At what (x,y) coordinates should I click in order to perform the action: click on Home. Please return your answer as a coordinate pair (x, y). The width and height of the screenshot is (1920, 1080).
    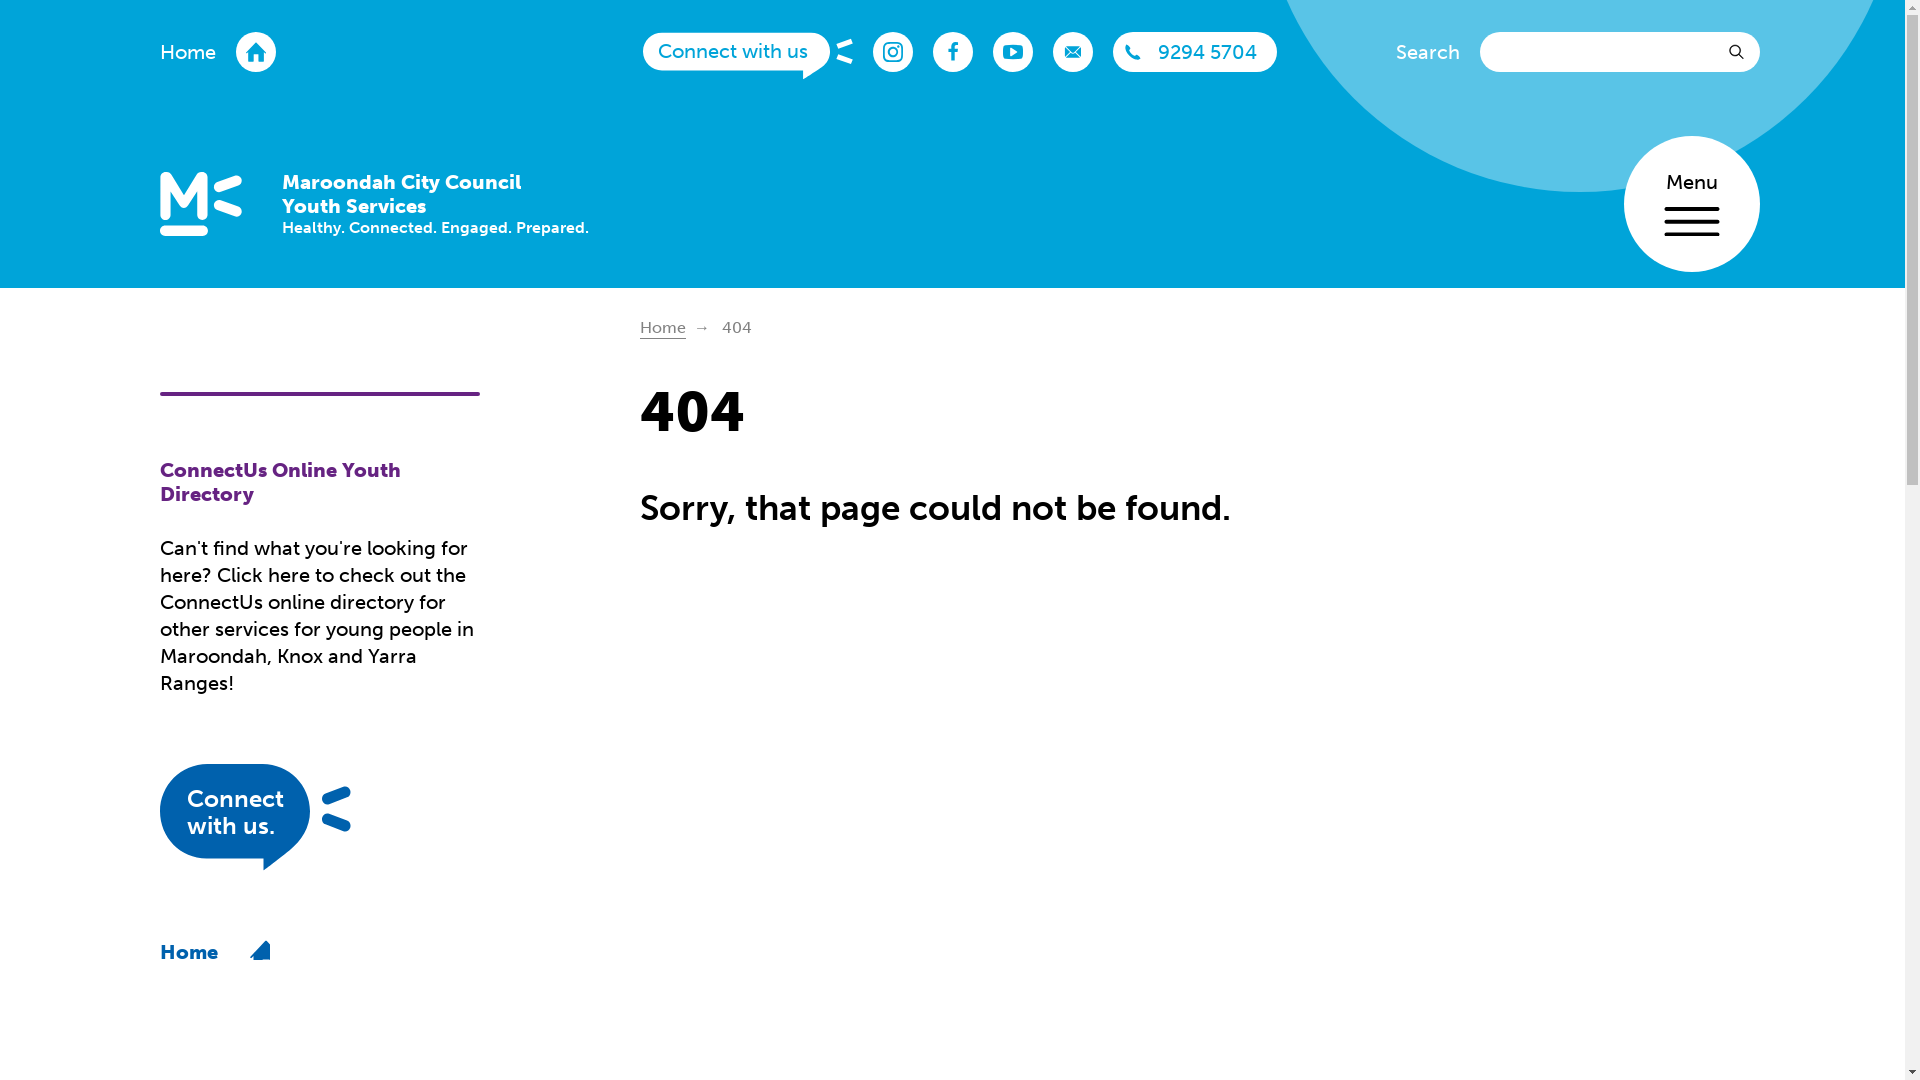
    Looking at the image, I should click on (215, 952).